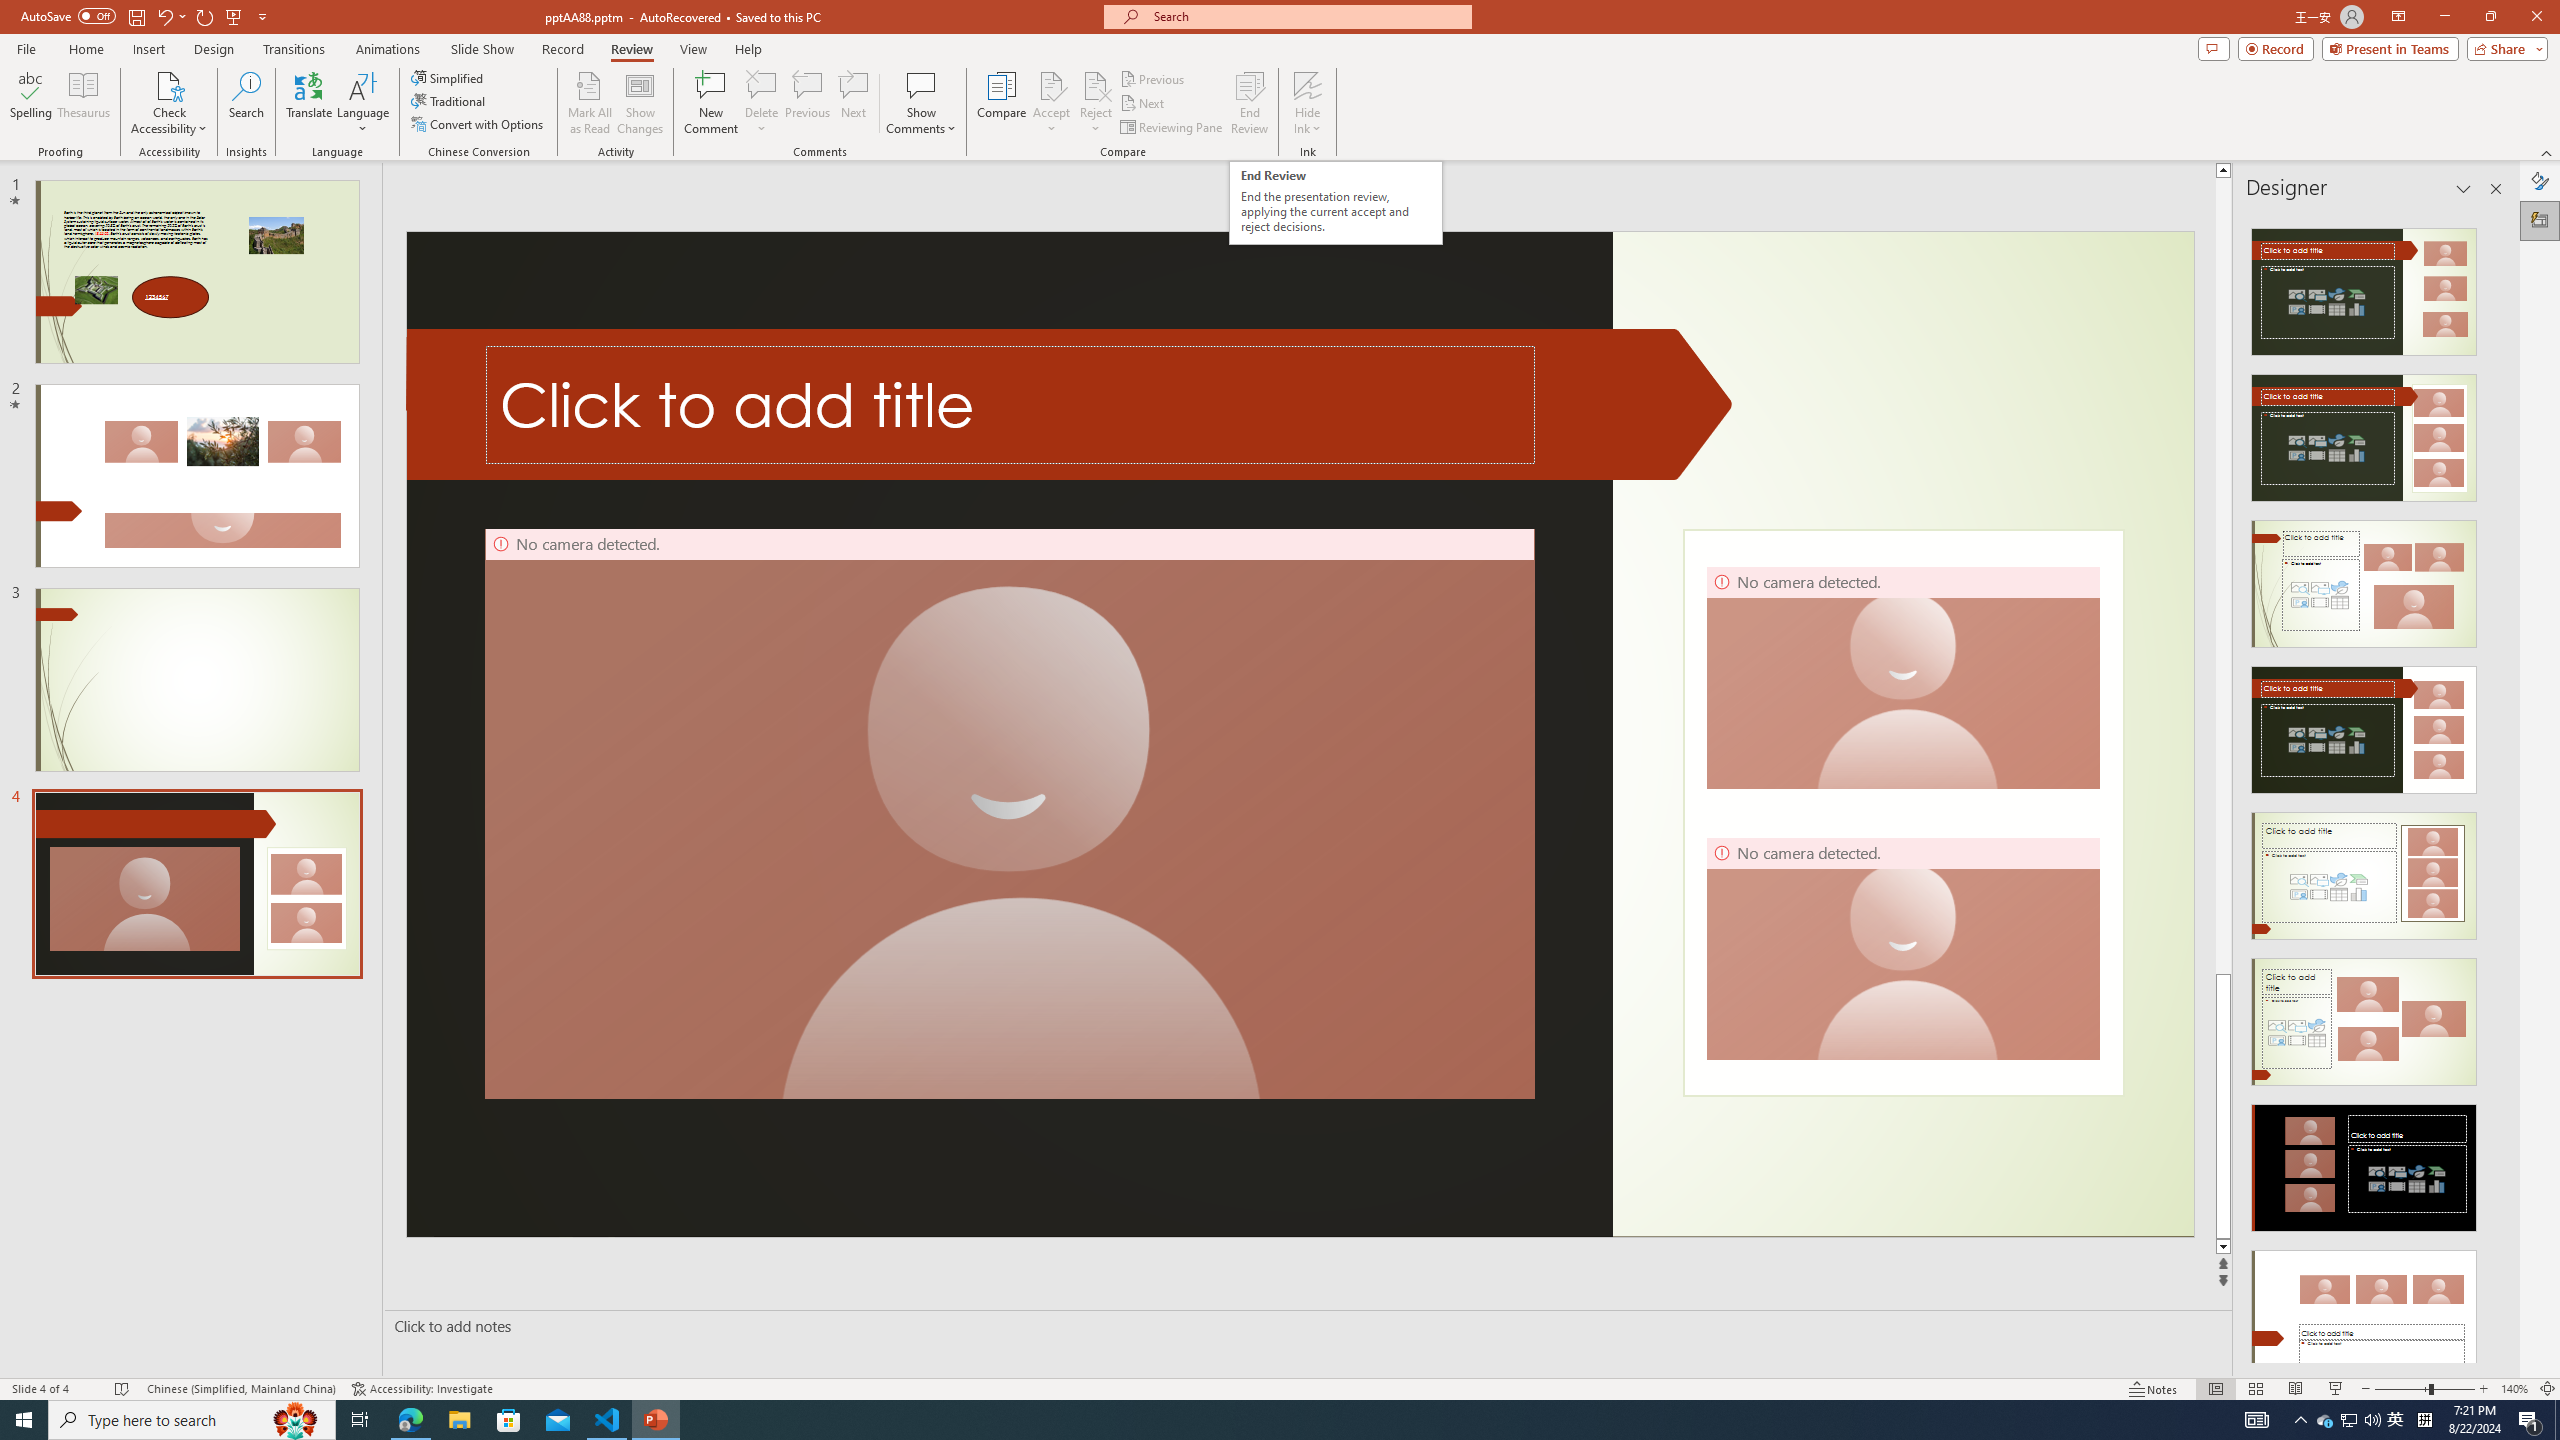  Describe the element at coordinates (310, 103) in the screenshot. I see `Translate` at that location.